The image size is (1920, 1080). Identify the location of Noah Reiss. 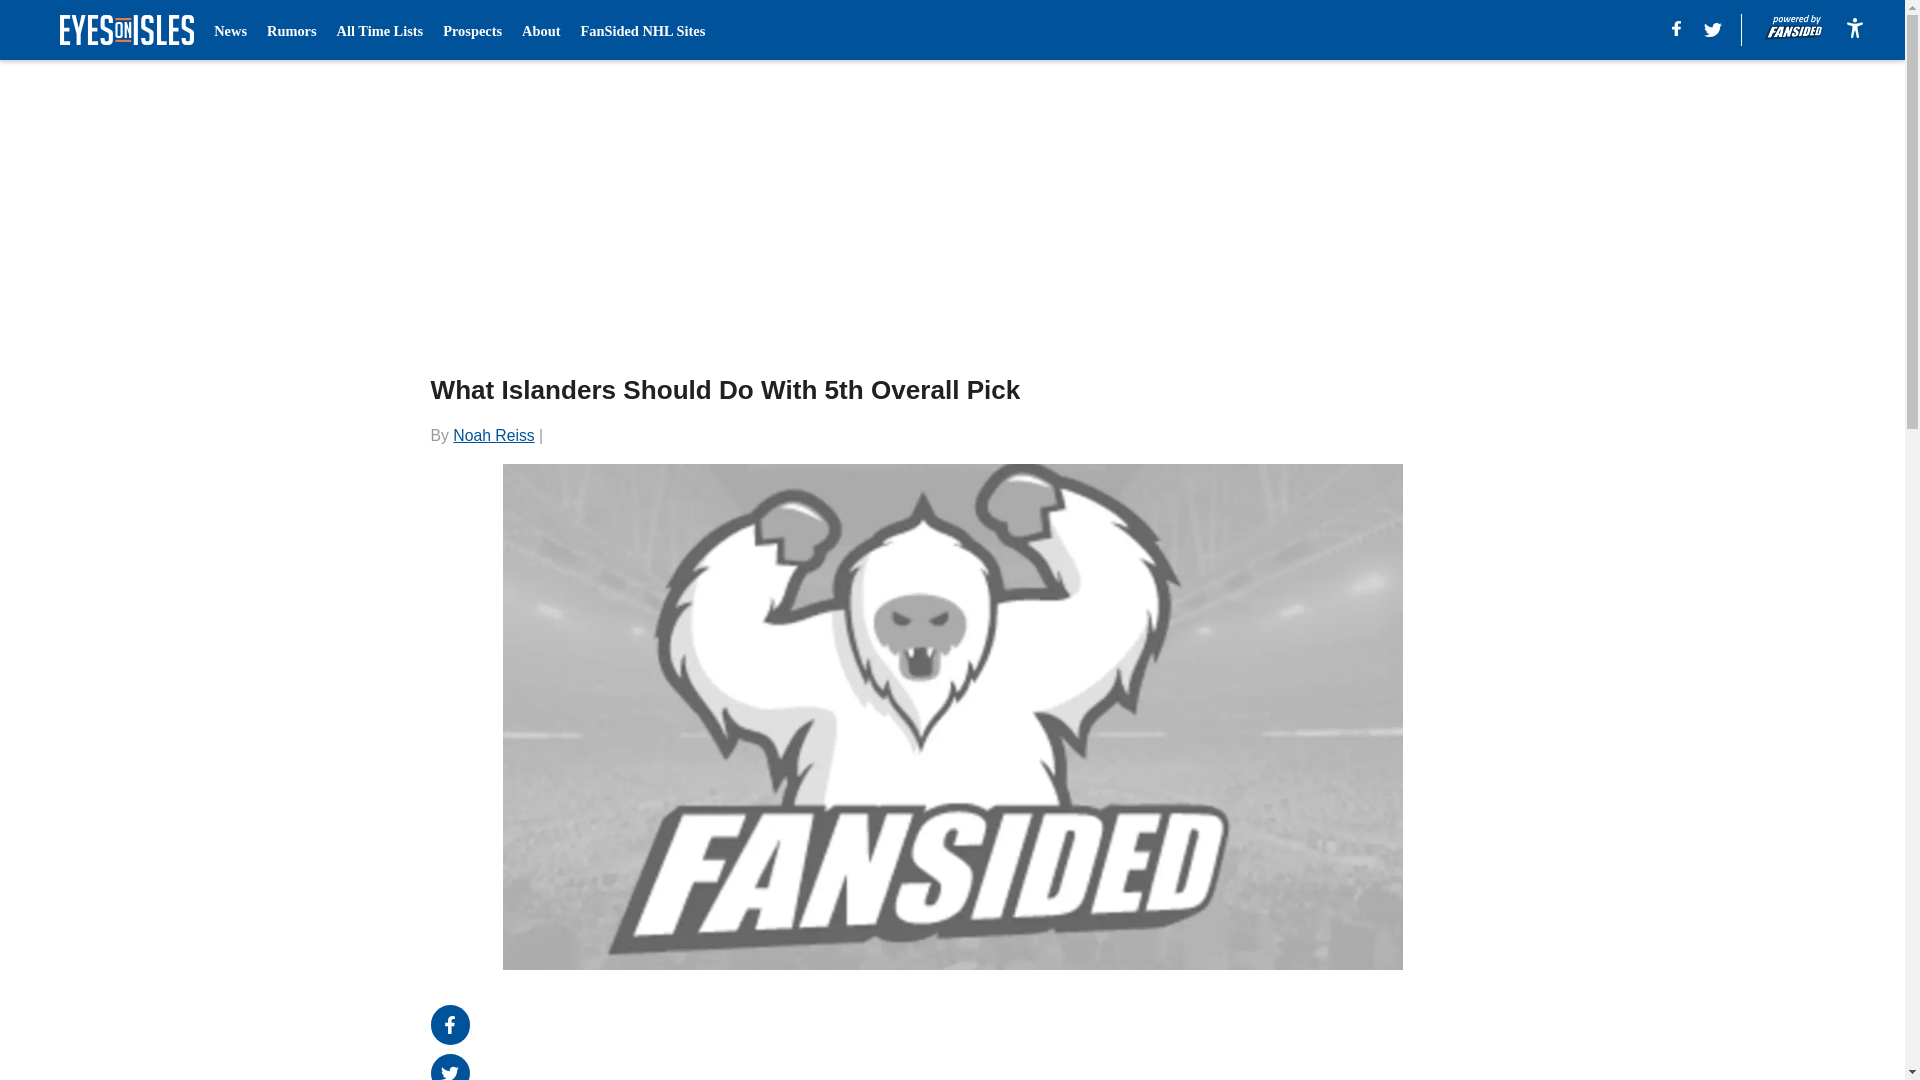
(493, 434).